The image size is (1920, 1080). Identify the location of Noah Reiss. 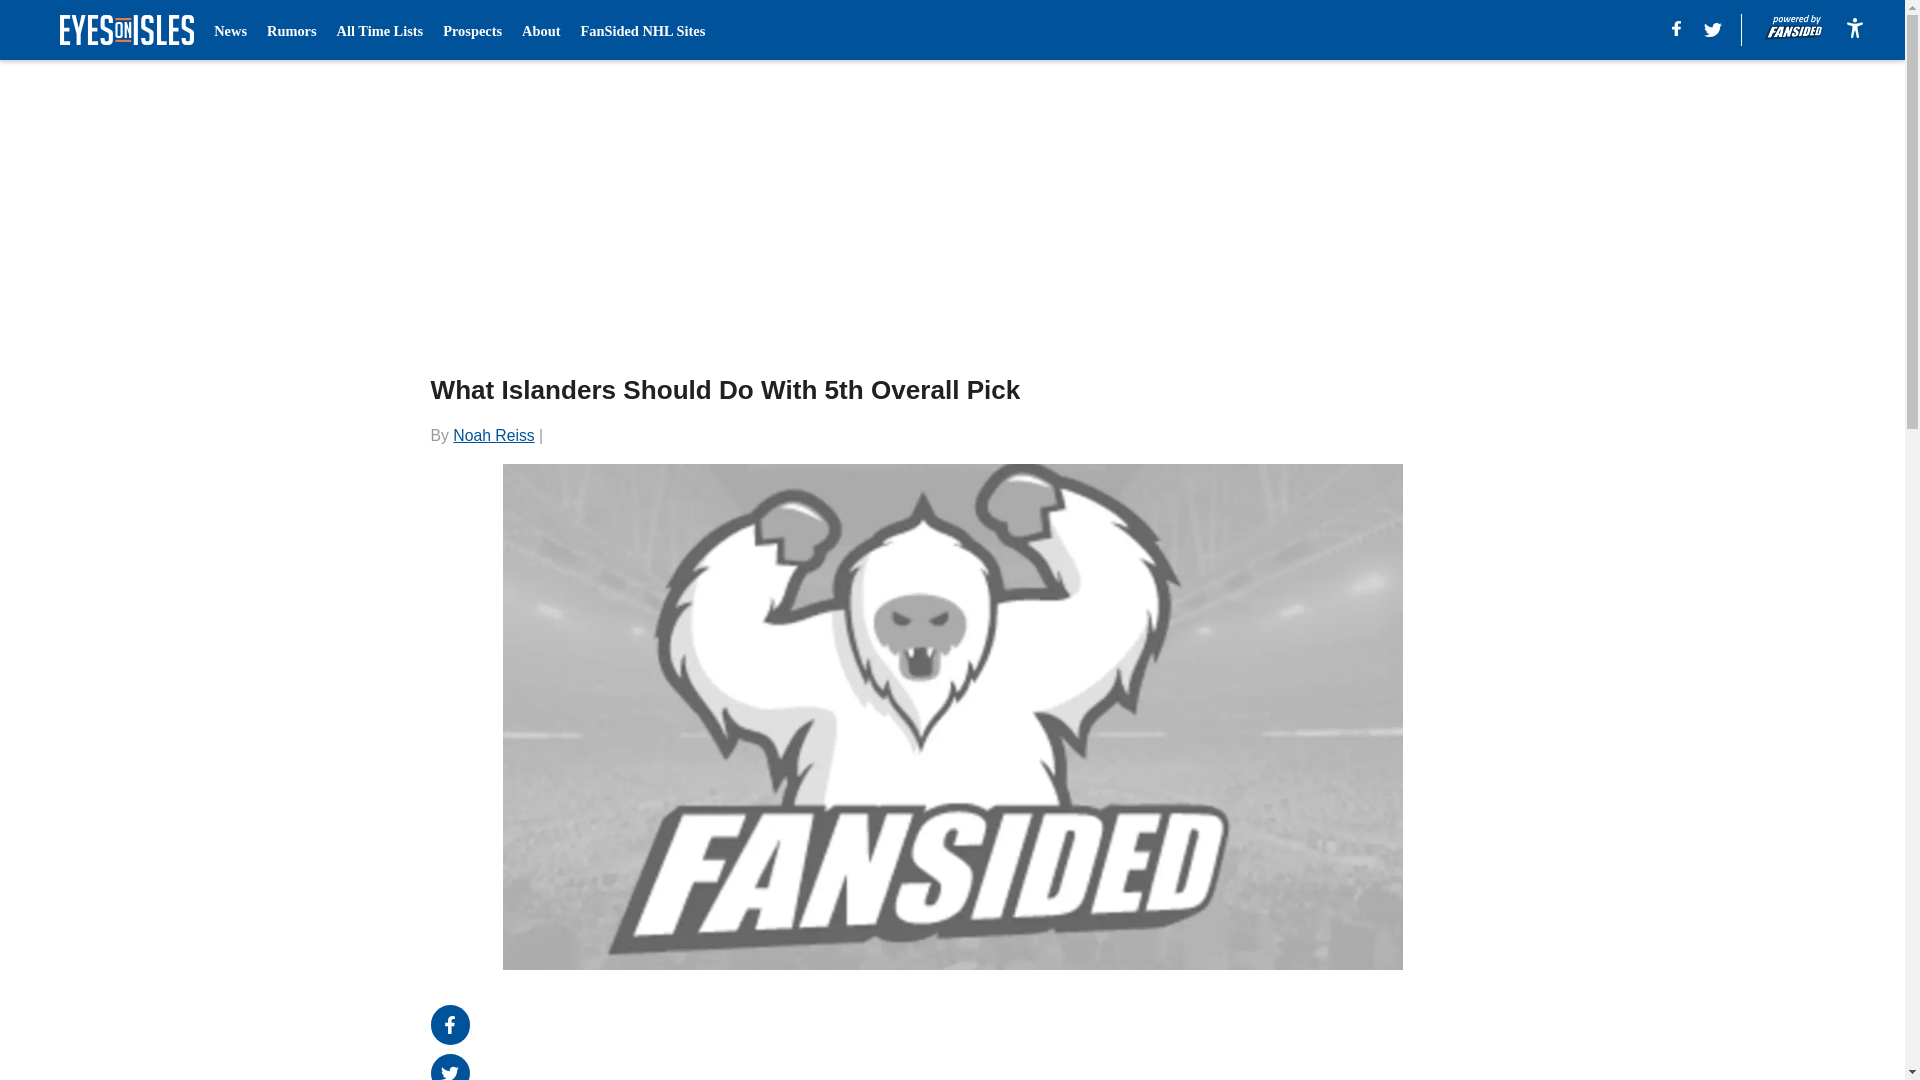
(493, 434).